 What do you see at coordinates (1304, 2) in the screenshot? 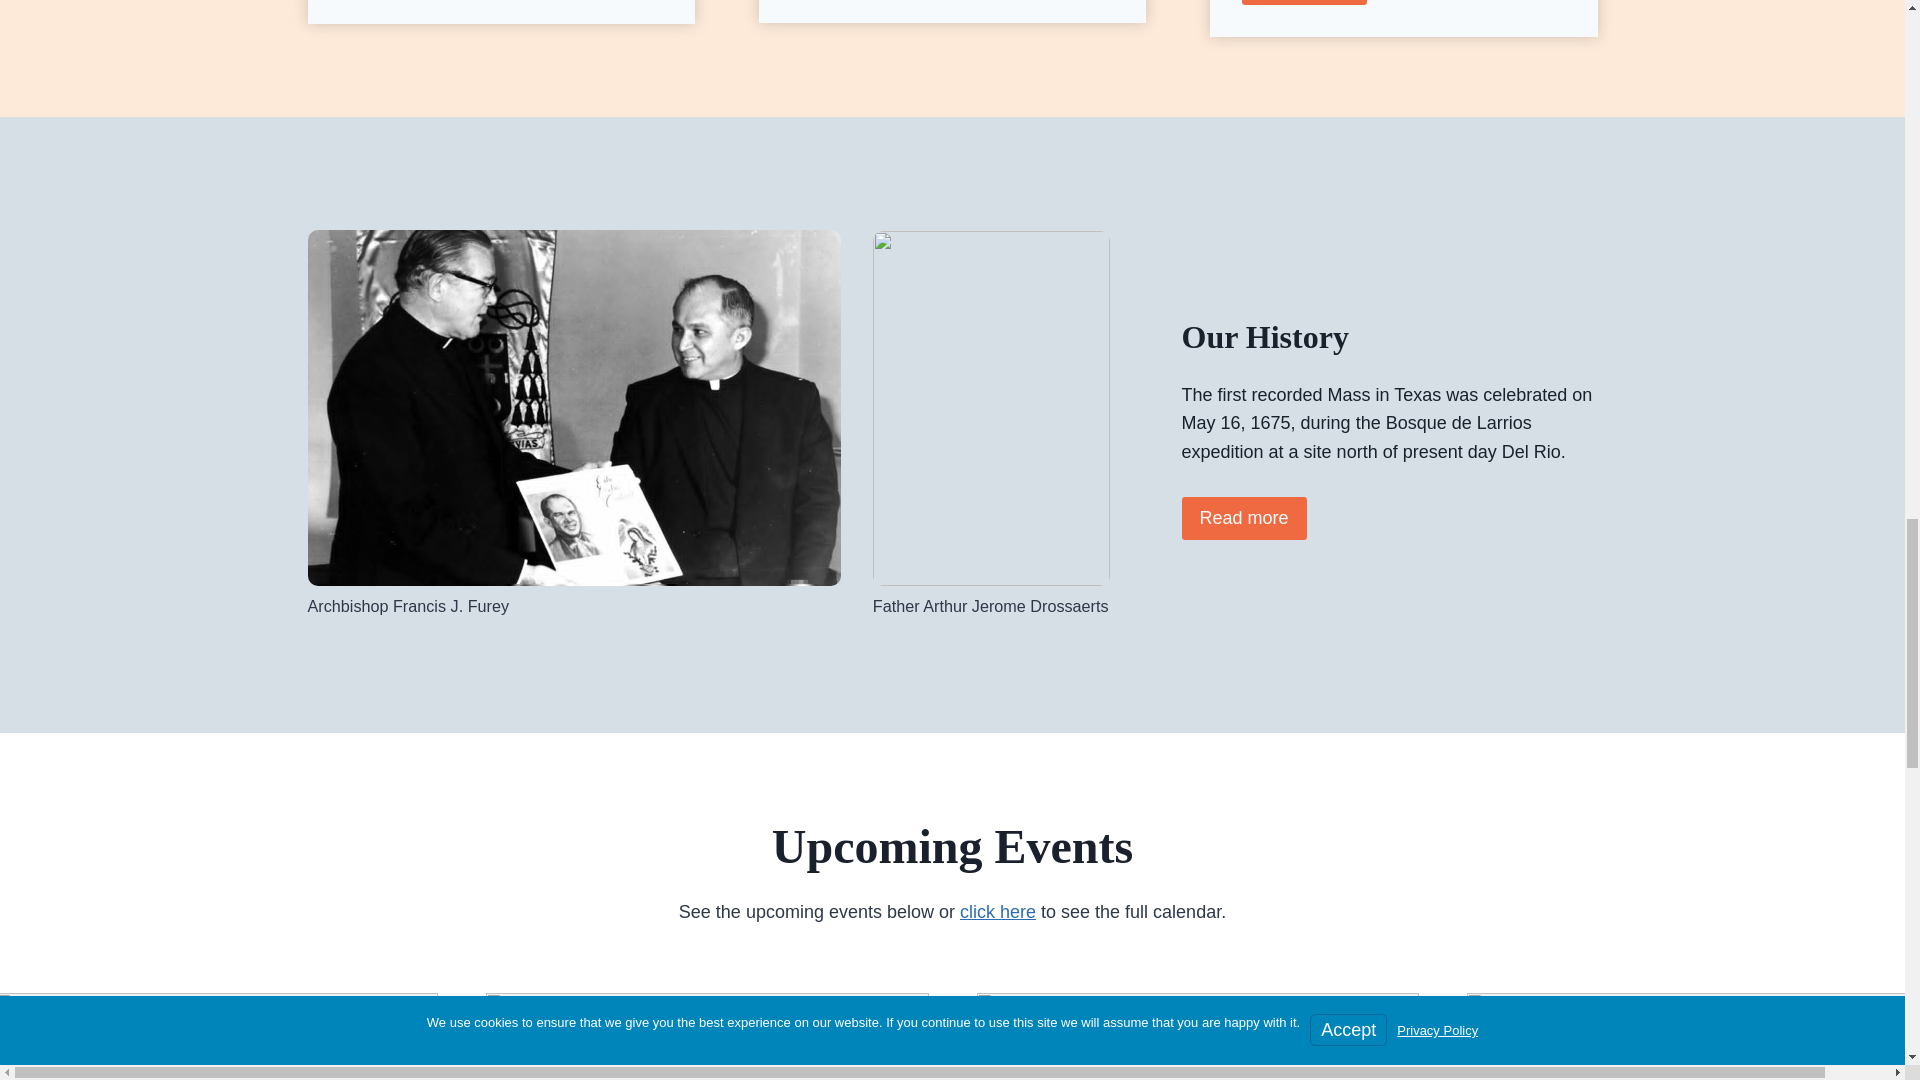
I see `Read more` at bounding box center [1304, 2].